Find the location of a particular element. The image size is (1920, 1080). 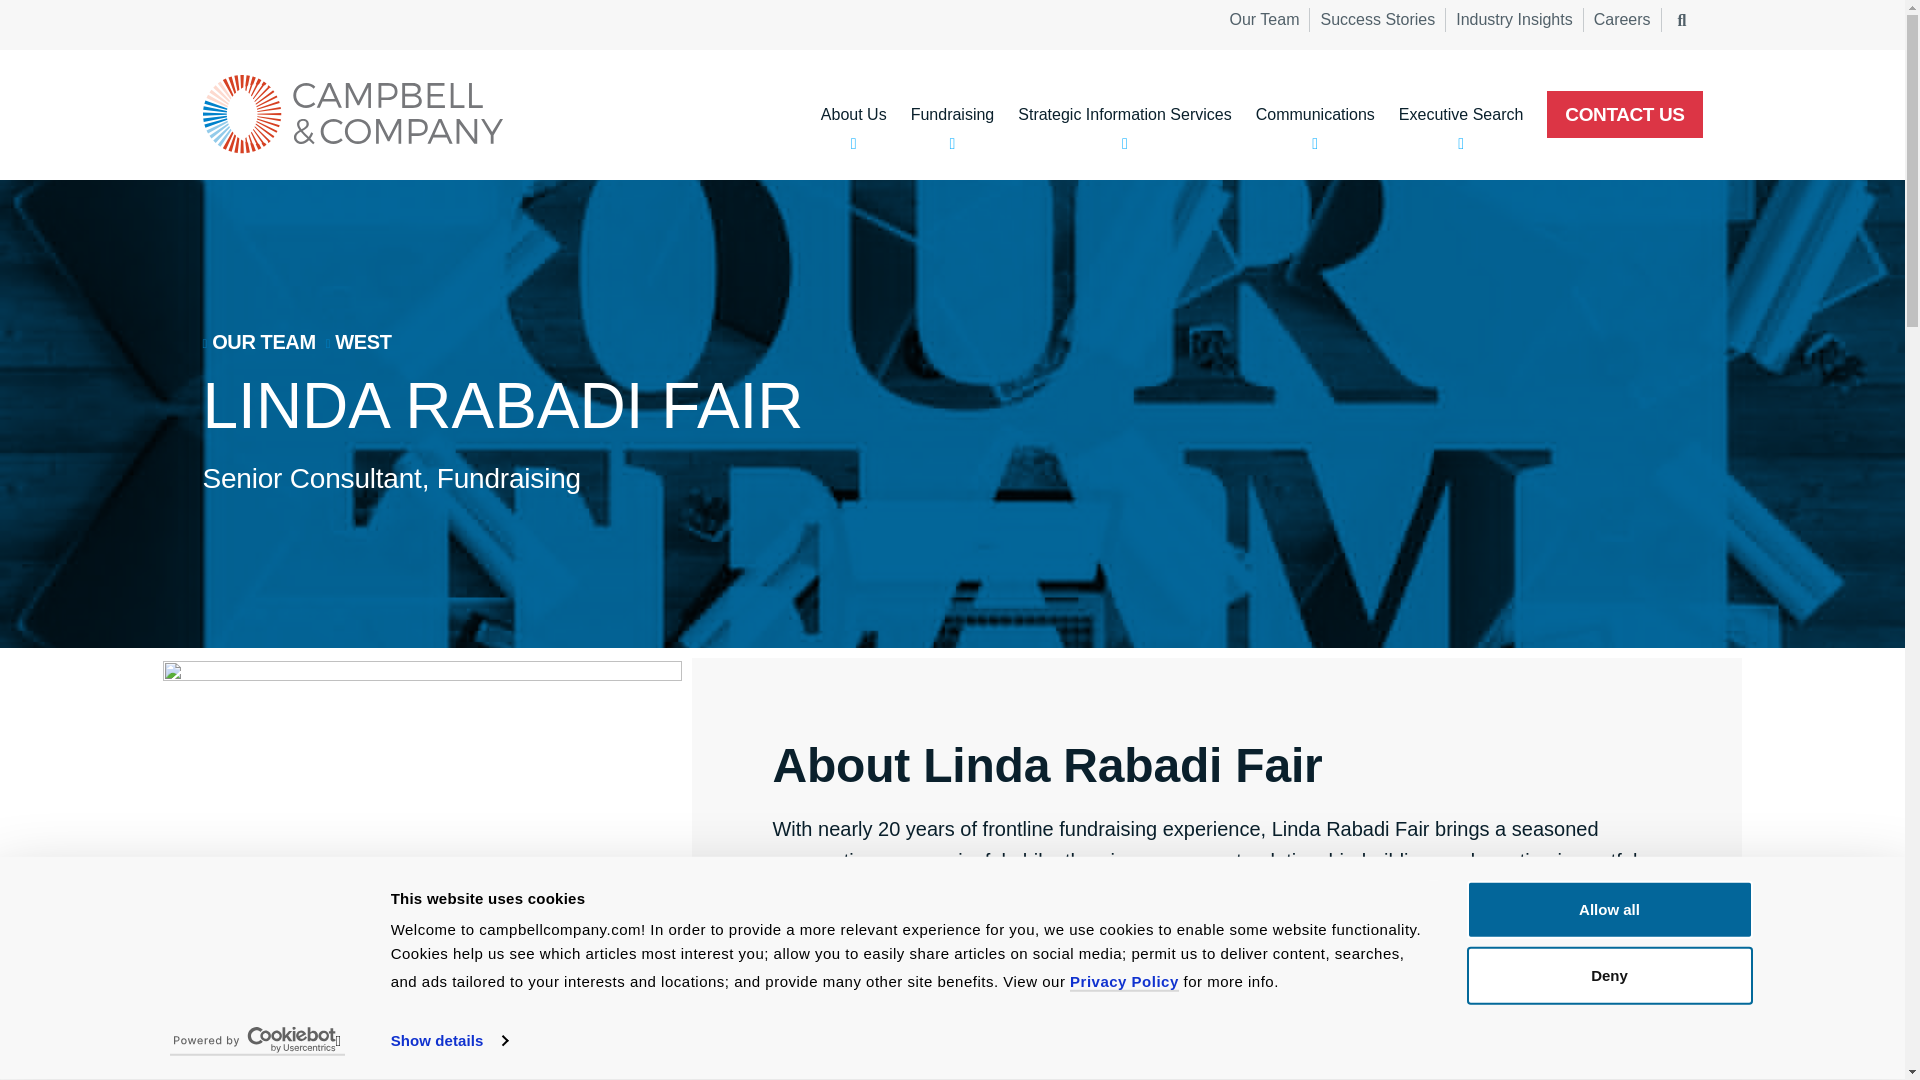

Our Team is located at coordinates (1265, 20).